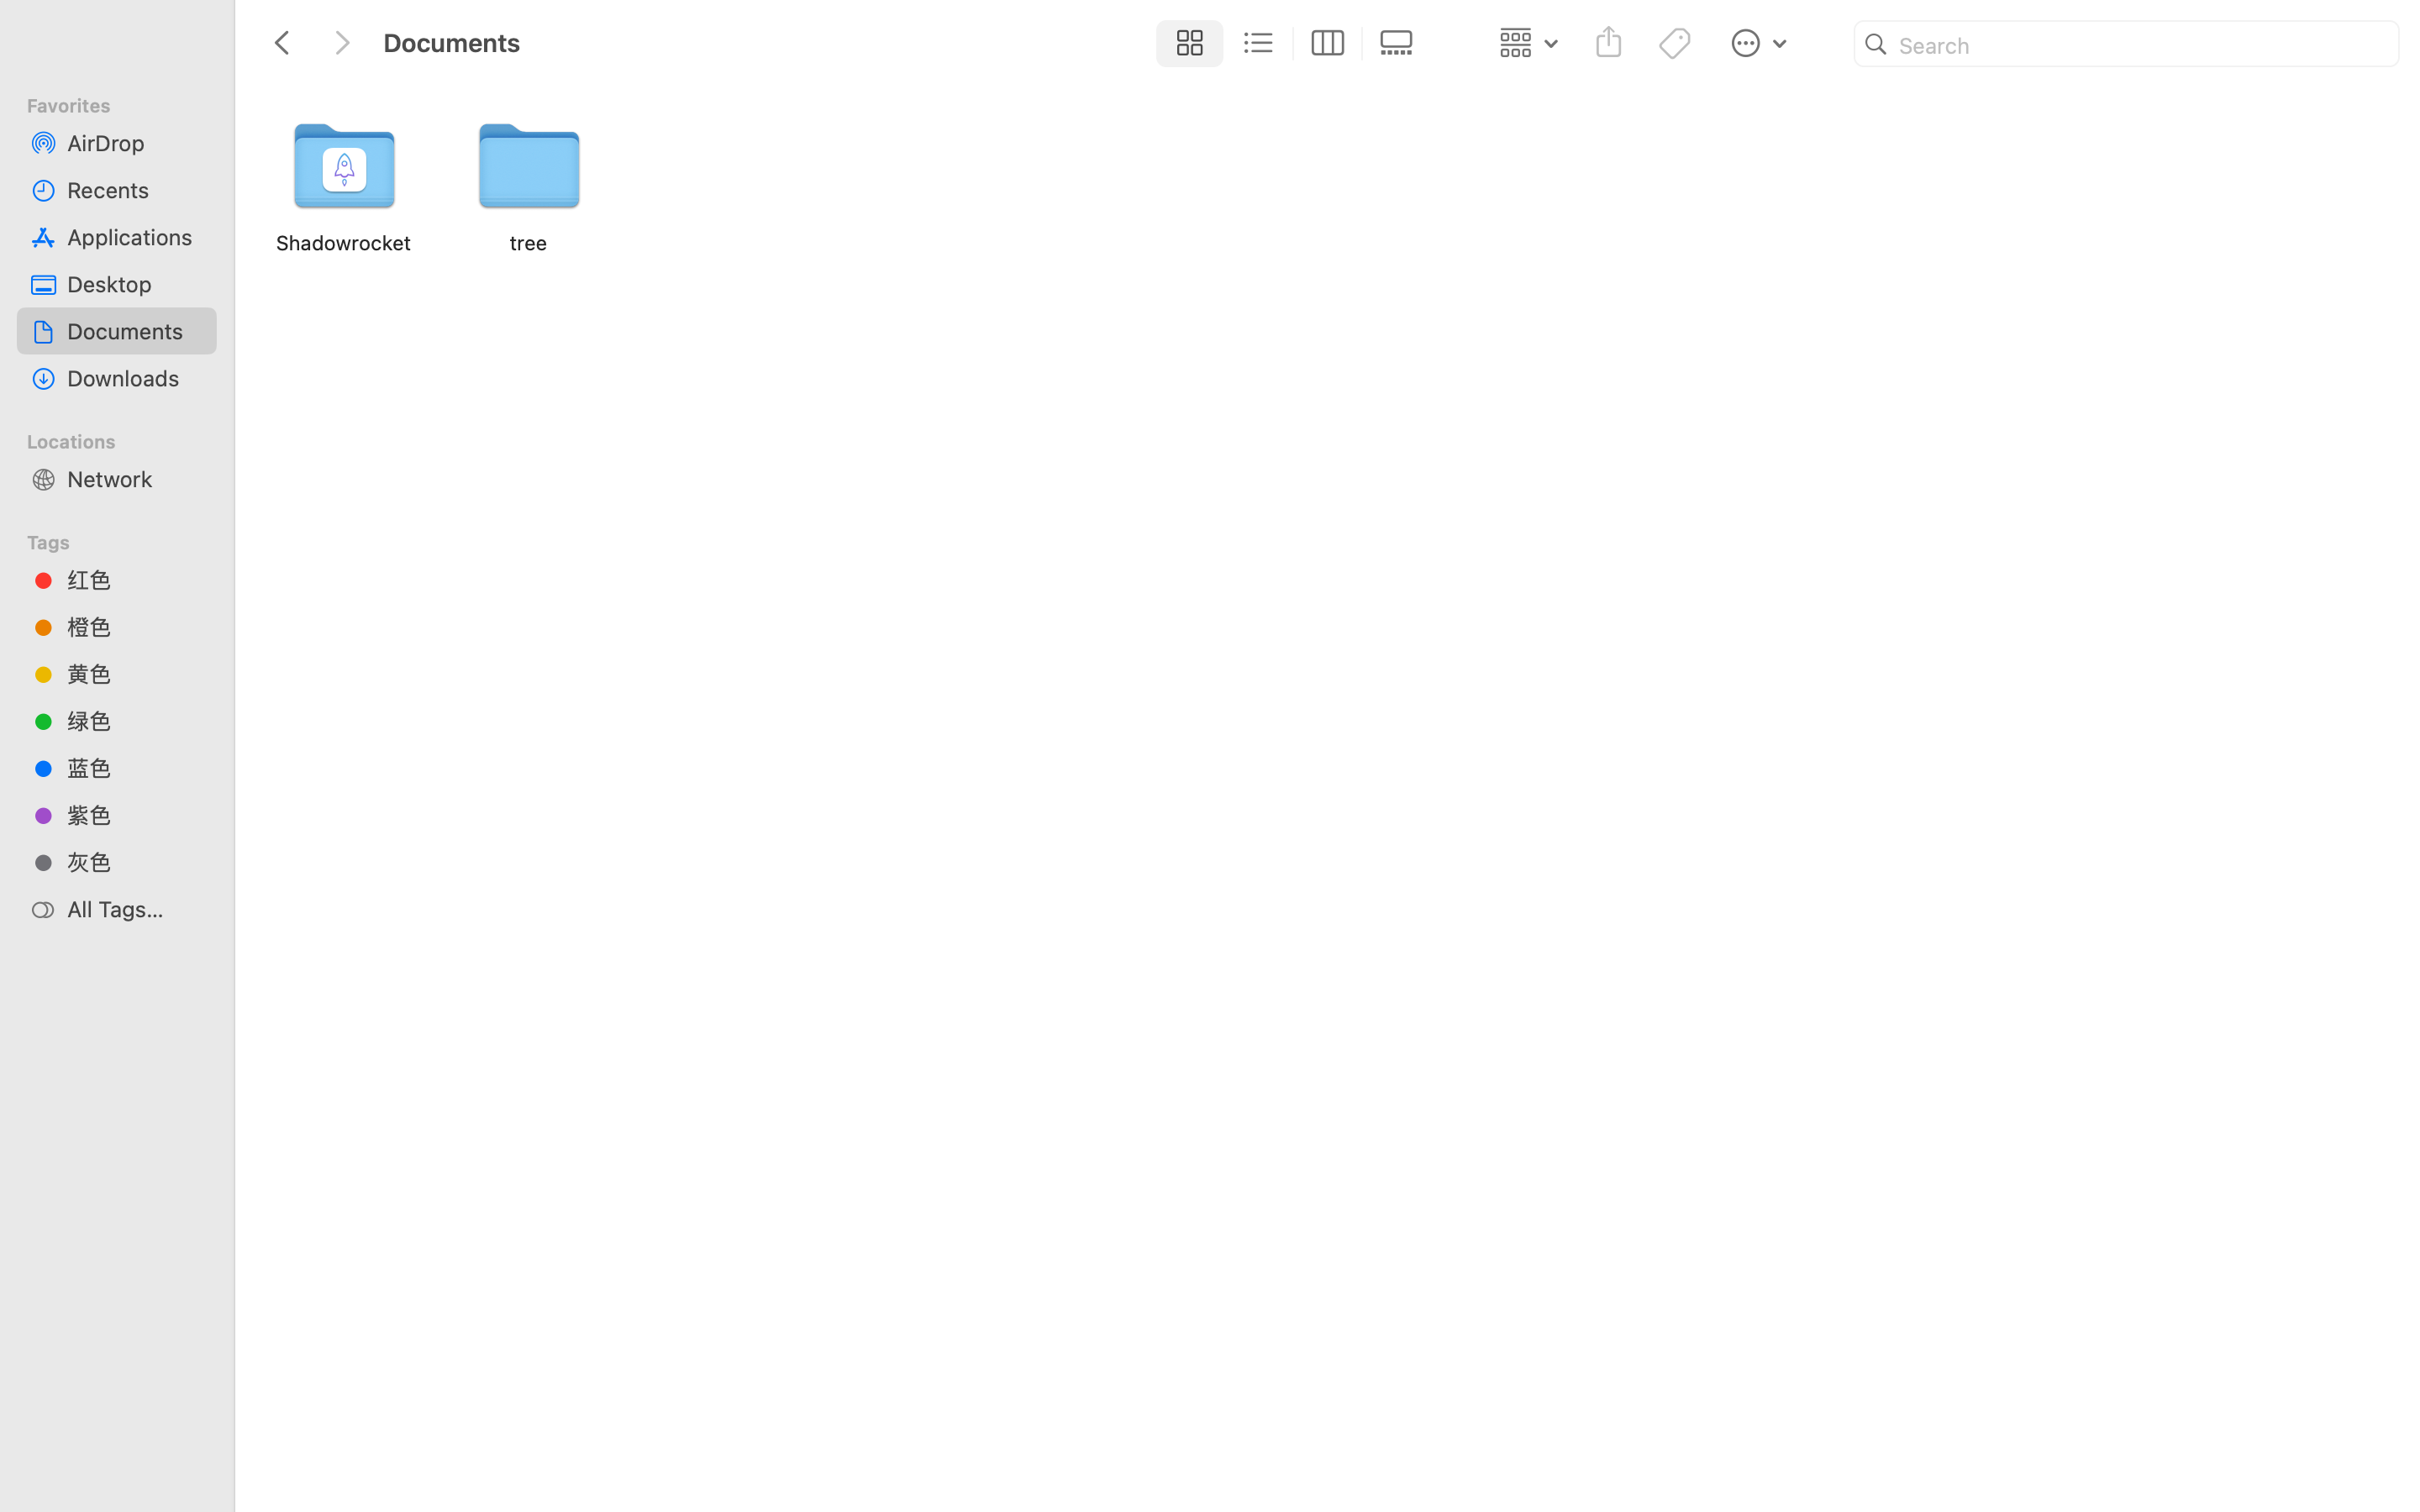 This screenshot has height=1512, width=2420. Describe the element at coordinates (135, 190) in the screenshot. I see `Recents` at that location.